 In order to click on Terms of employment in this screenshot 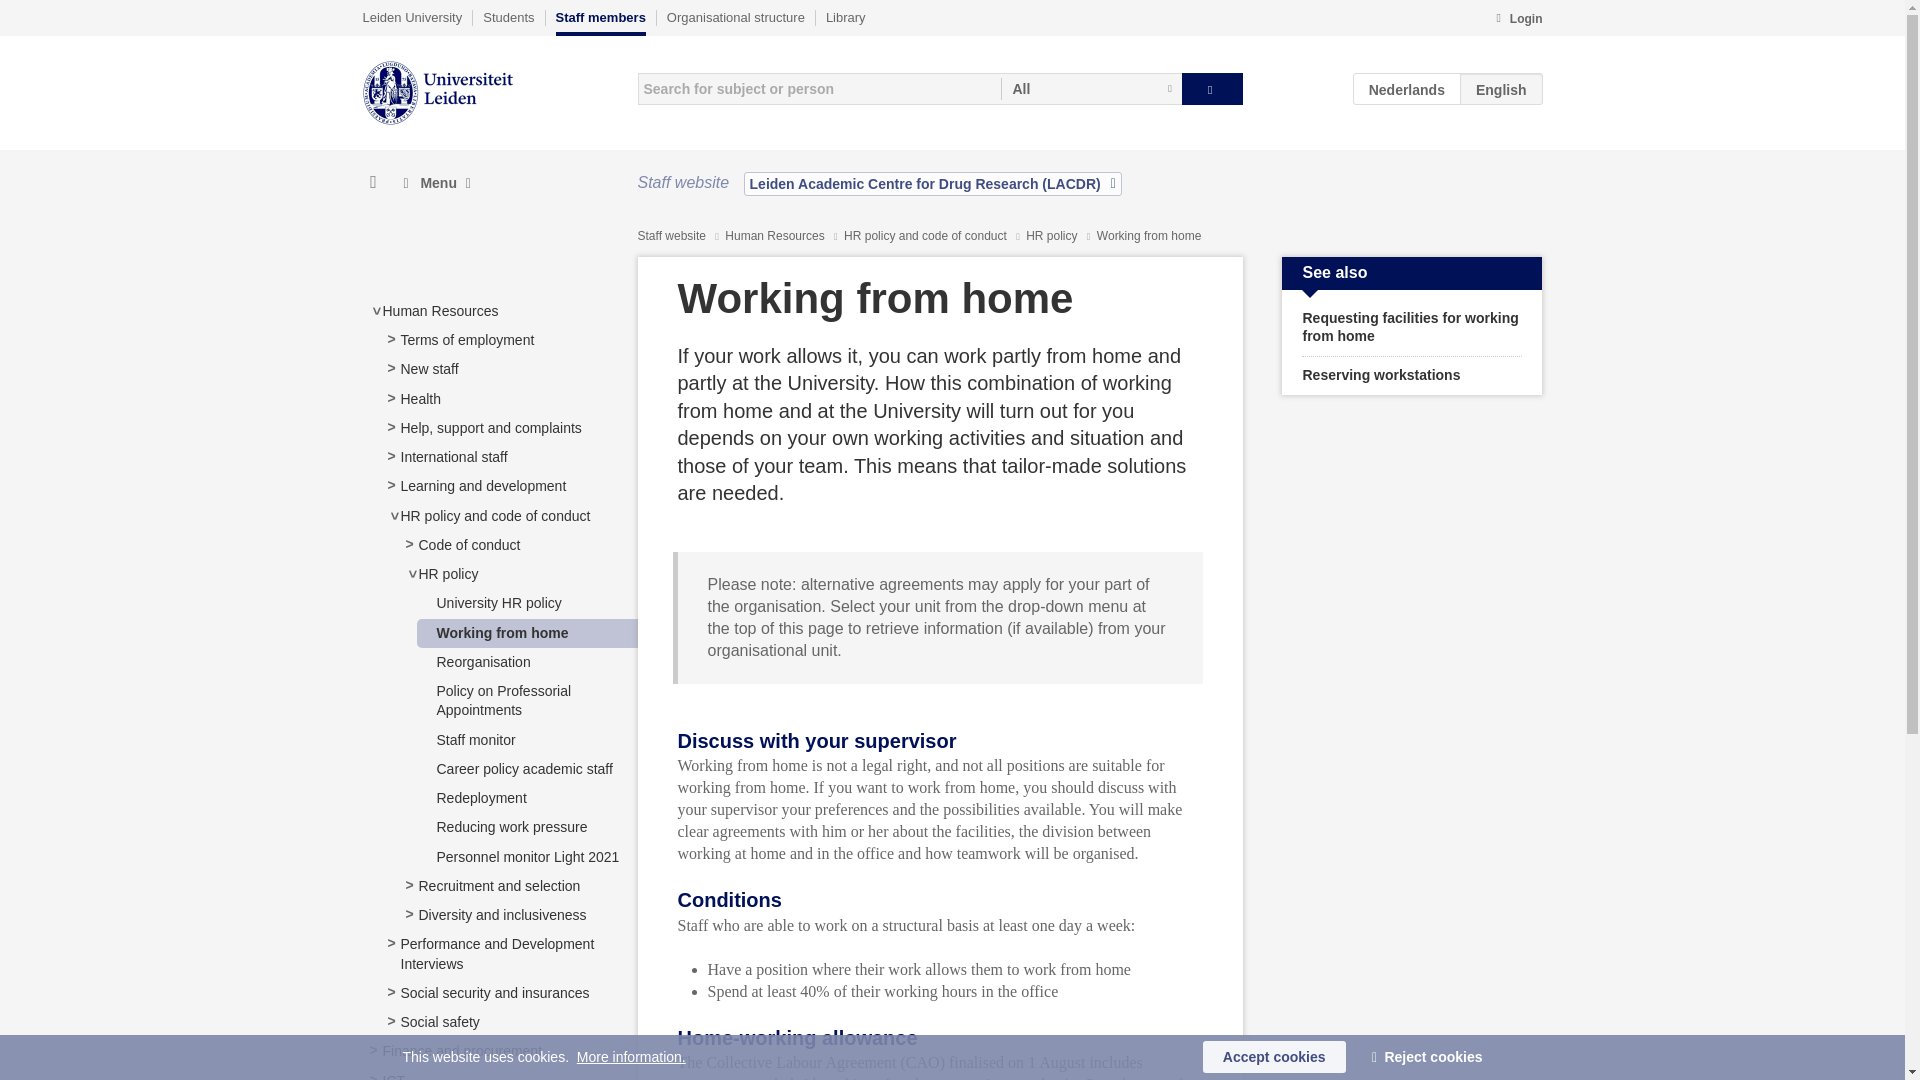, I will do `click(466, 339)`.